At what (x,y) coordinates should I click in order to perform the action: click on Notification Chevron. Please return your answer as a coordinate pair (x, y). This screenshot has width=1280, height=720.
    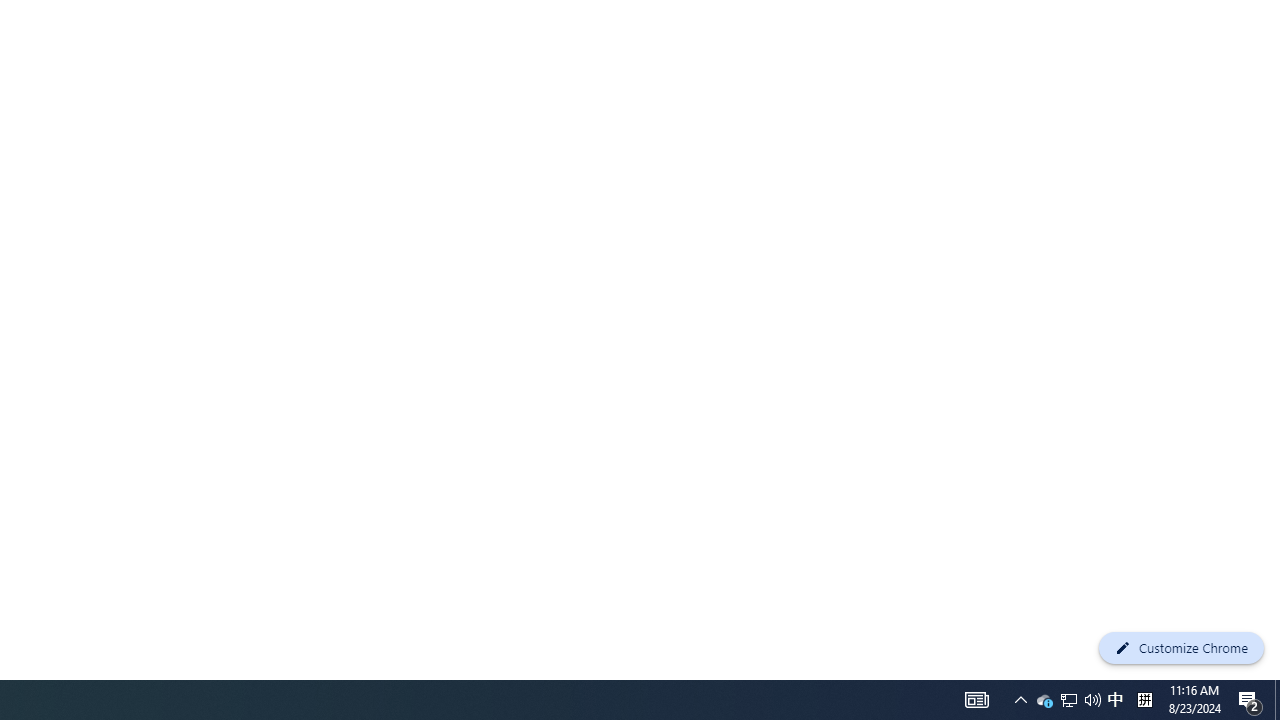
    Looking at the image, I should click on (1069, 700).